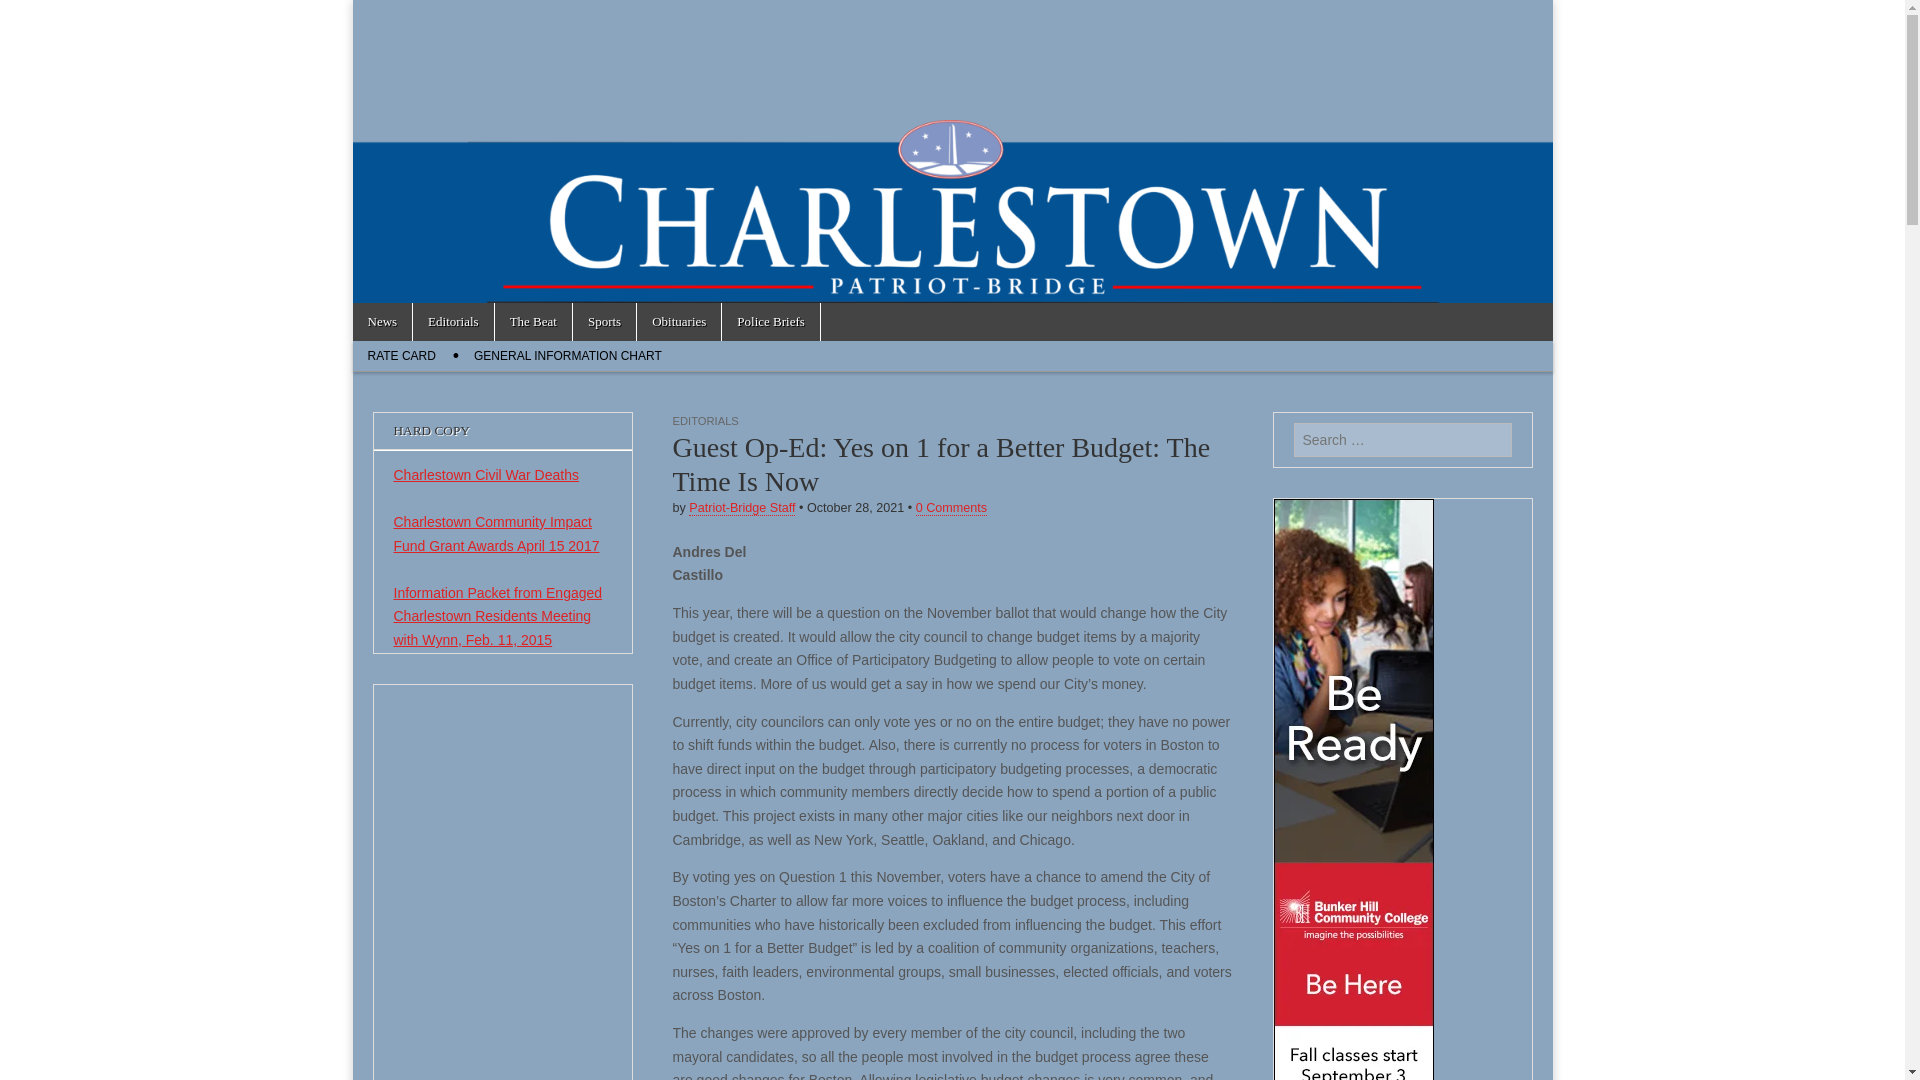 The height and width of the screenshot is (1080, 1920). I want to click on Search, so click(30, 16).